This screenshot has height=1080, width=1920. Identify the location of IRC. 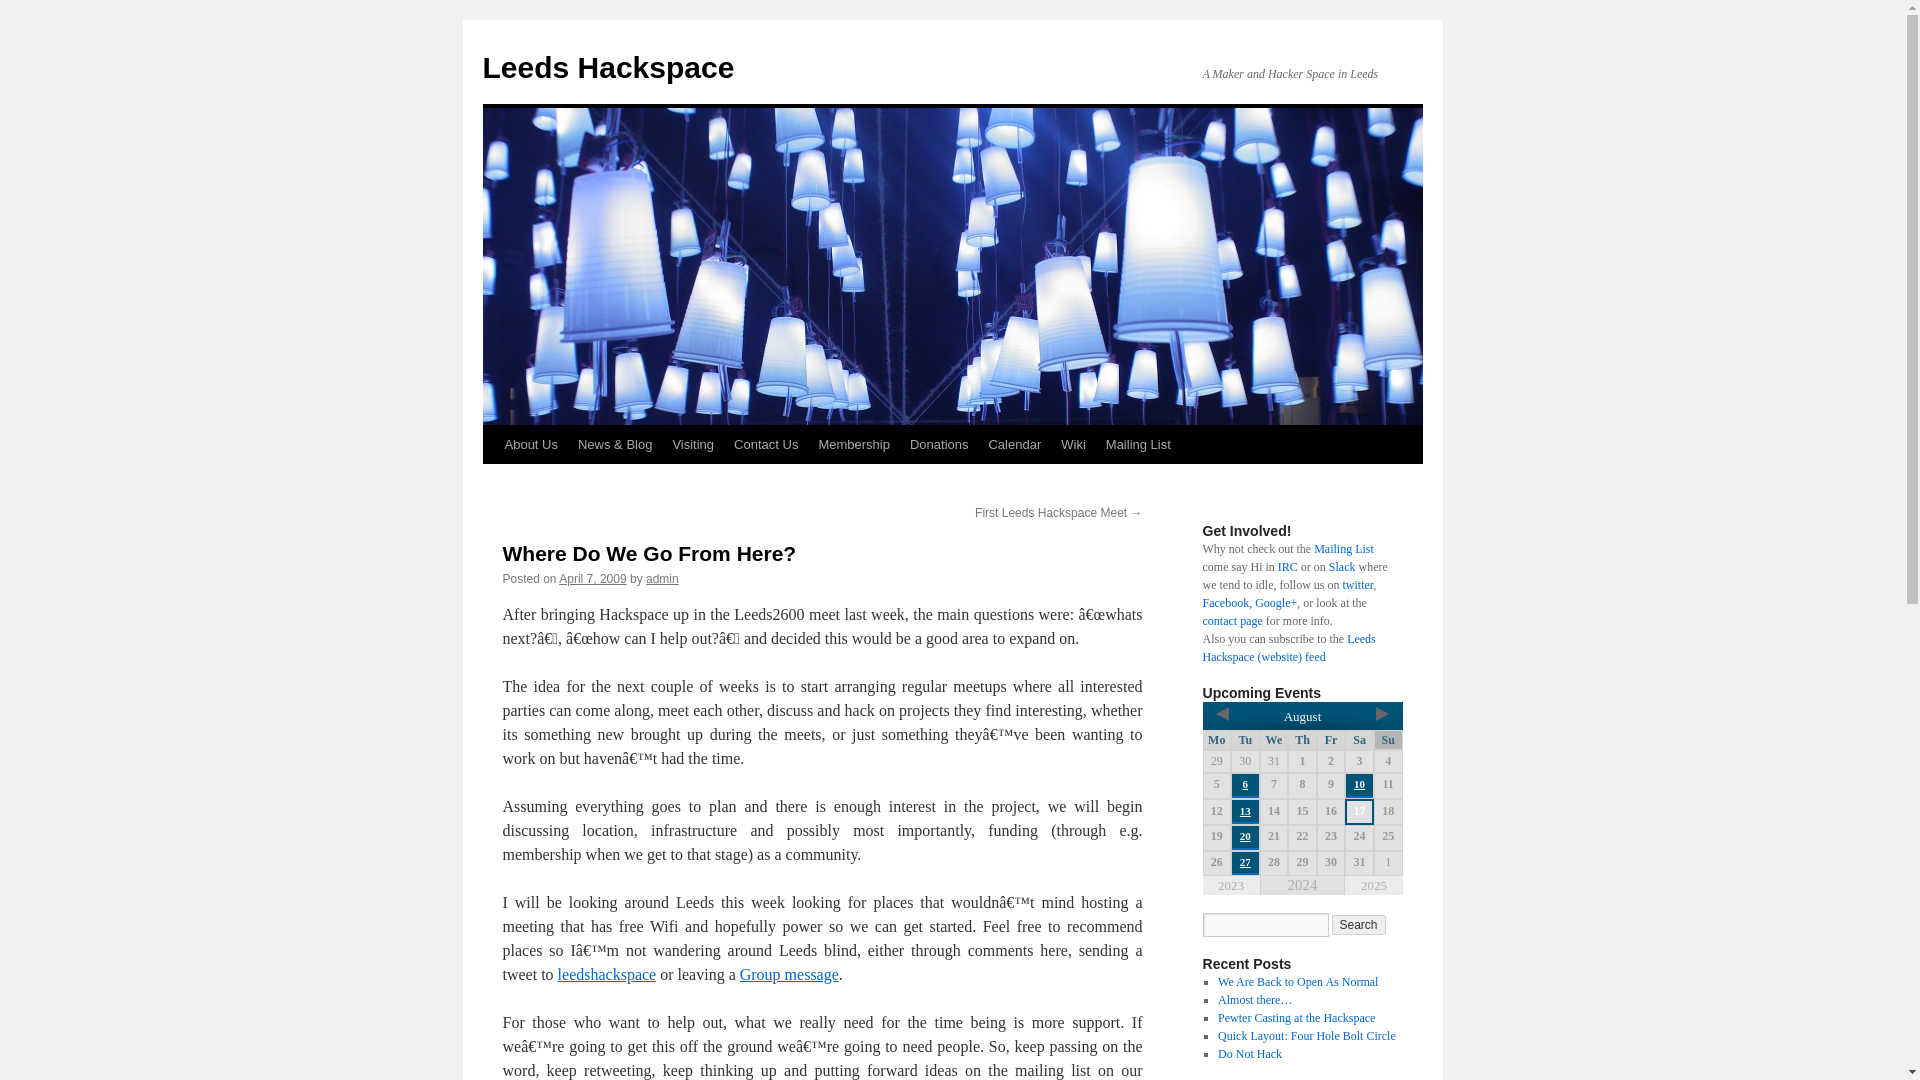
(1288, 566).